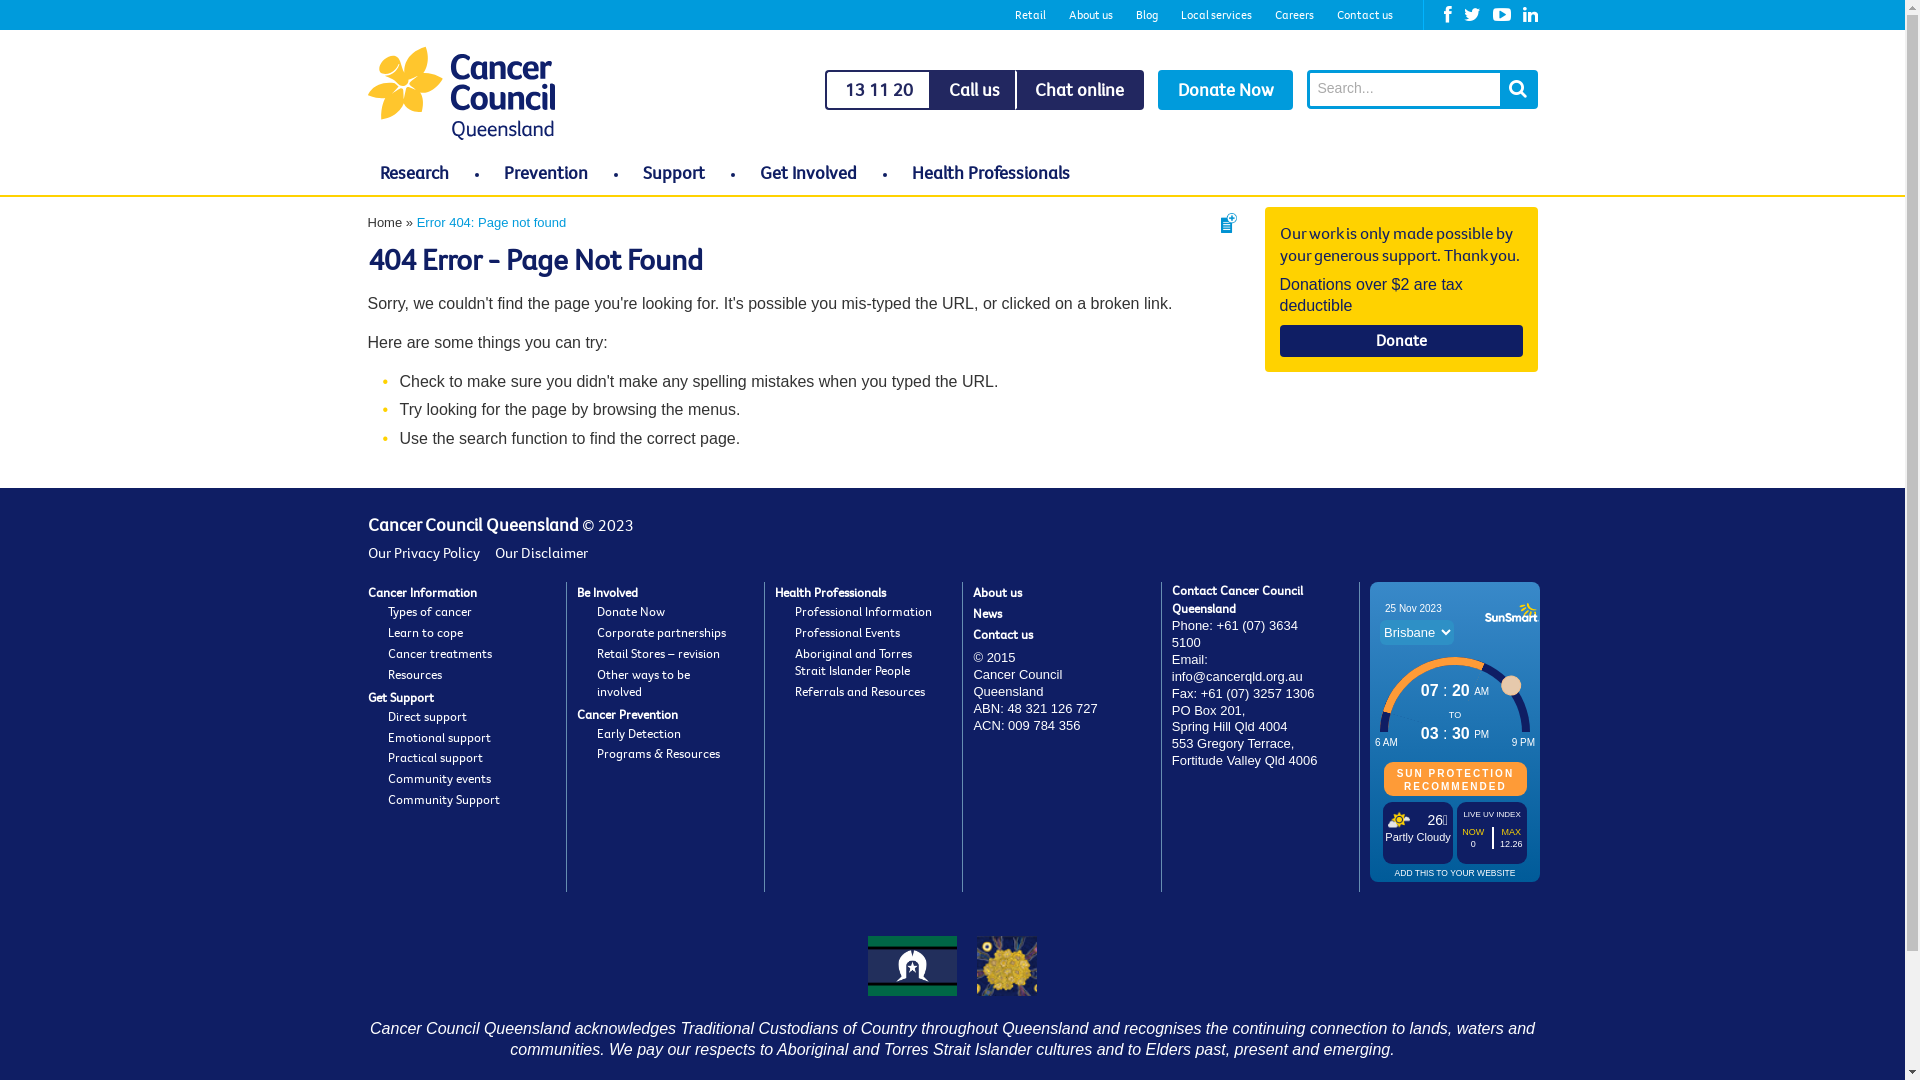  Describe the element at coordinates (1226, 90) in the screenshot. I see `Donate Now` at that location.